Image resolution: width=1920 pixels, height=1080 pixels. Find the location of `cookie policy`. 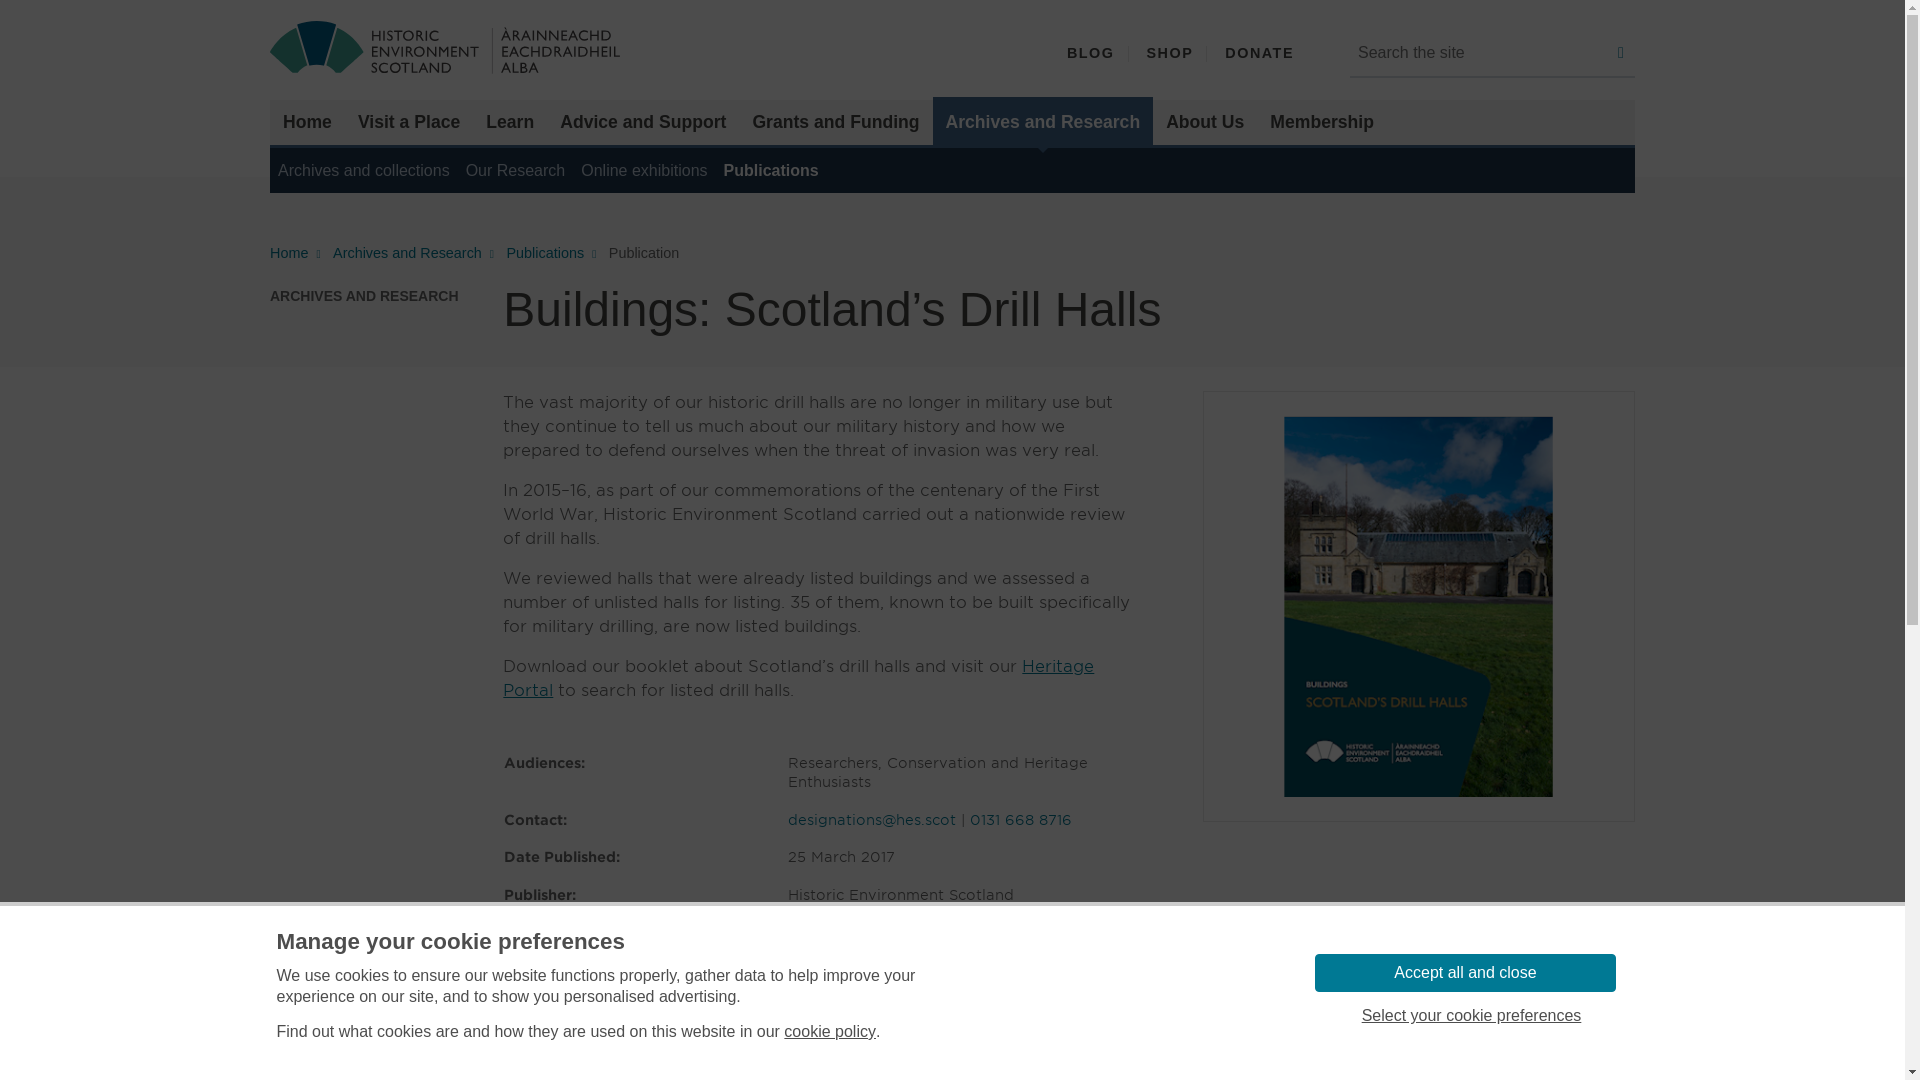

cookie policy is located at coordinates (829, 1032).